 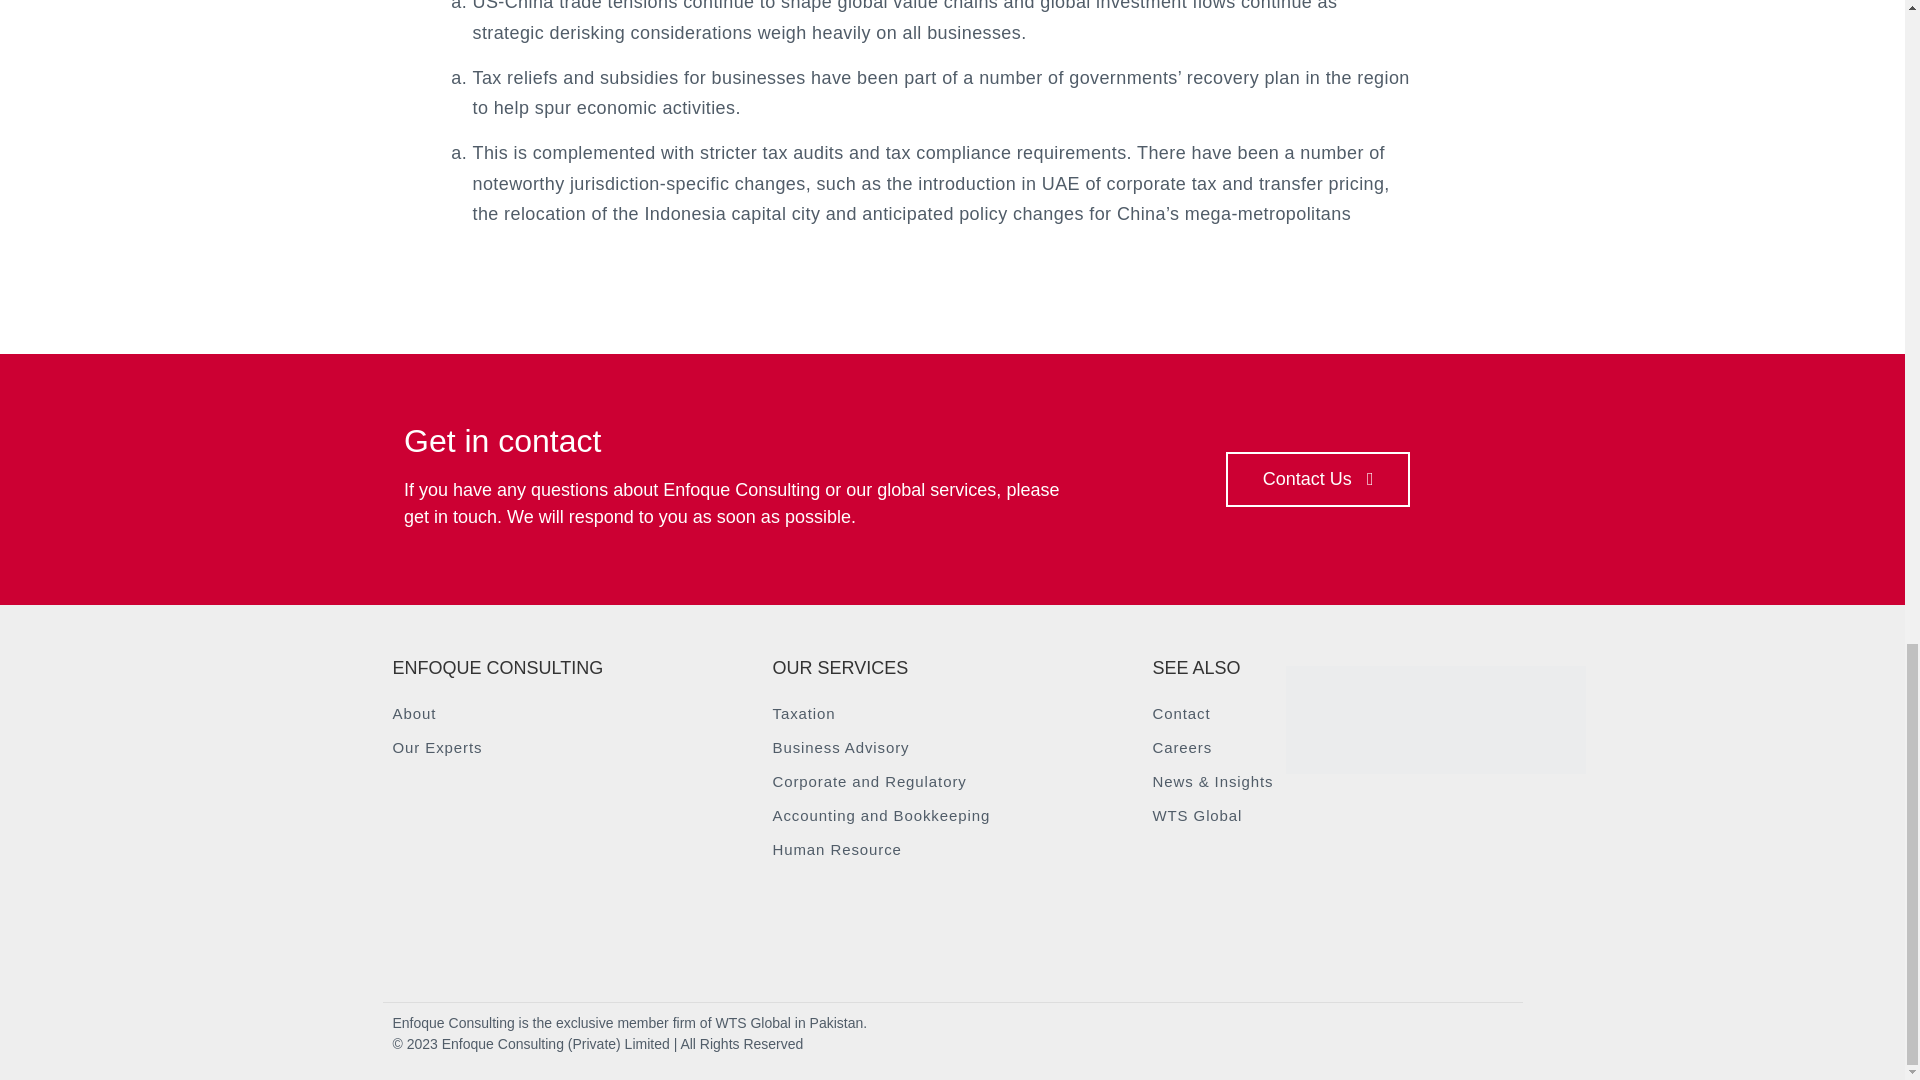 What do you see at coordinates (952, 816) in the screenshot?
I see `Accounting and Bookkeeping` at bounding box center [952, 816].